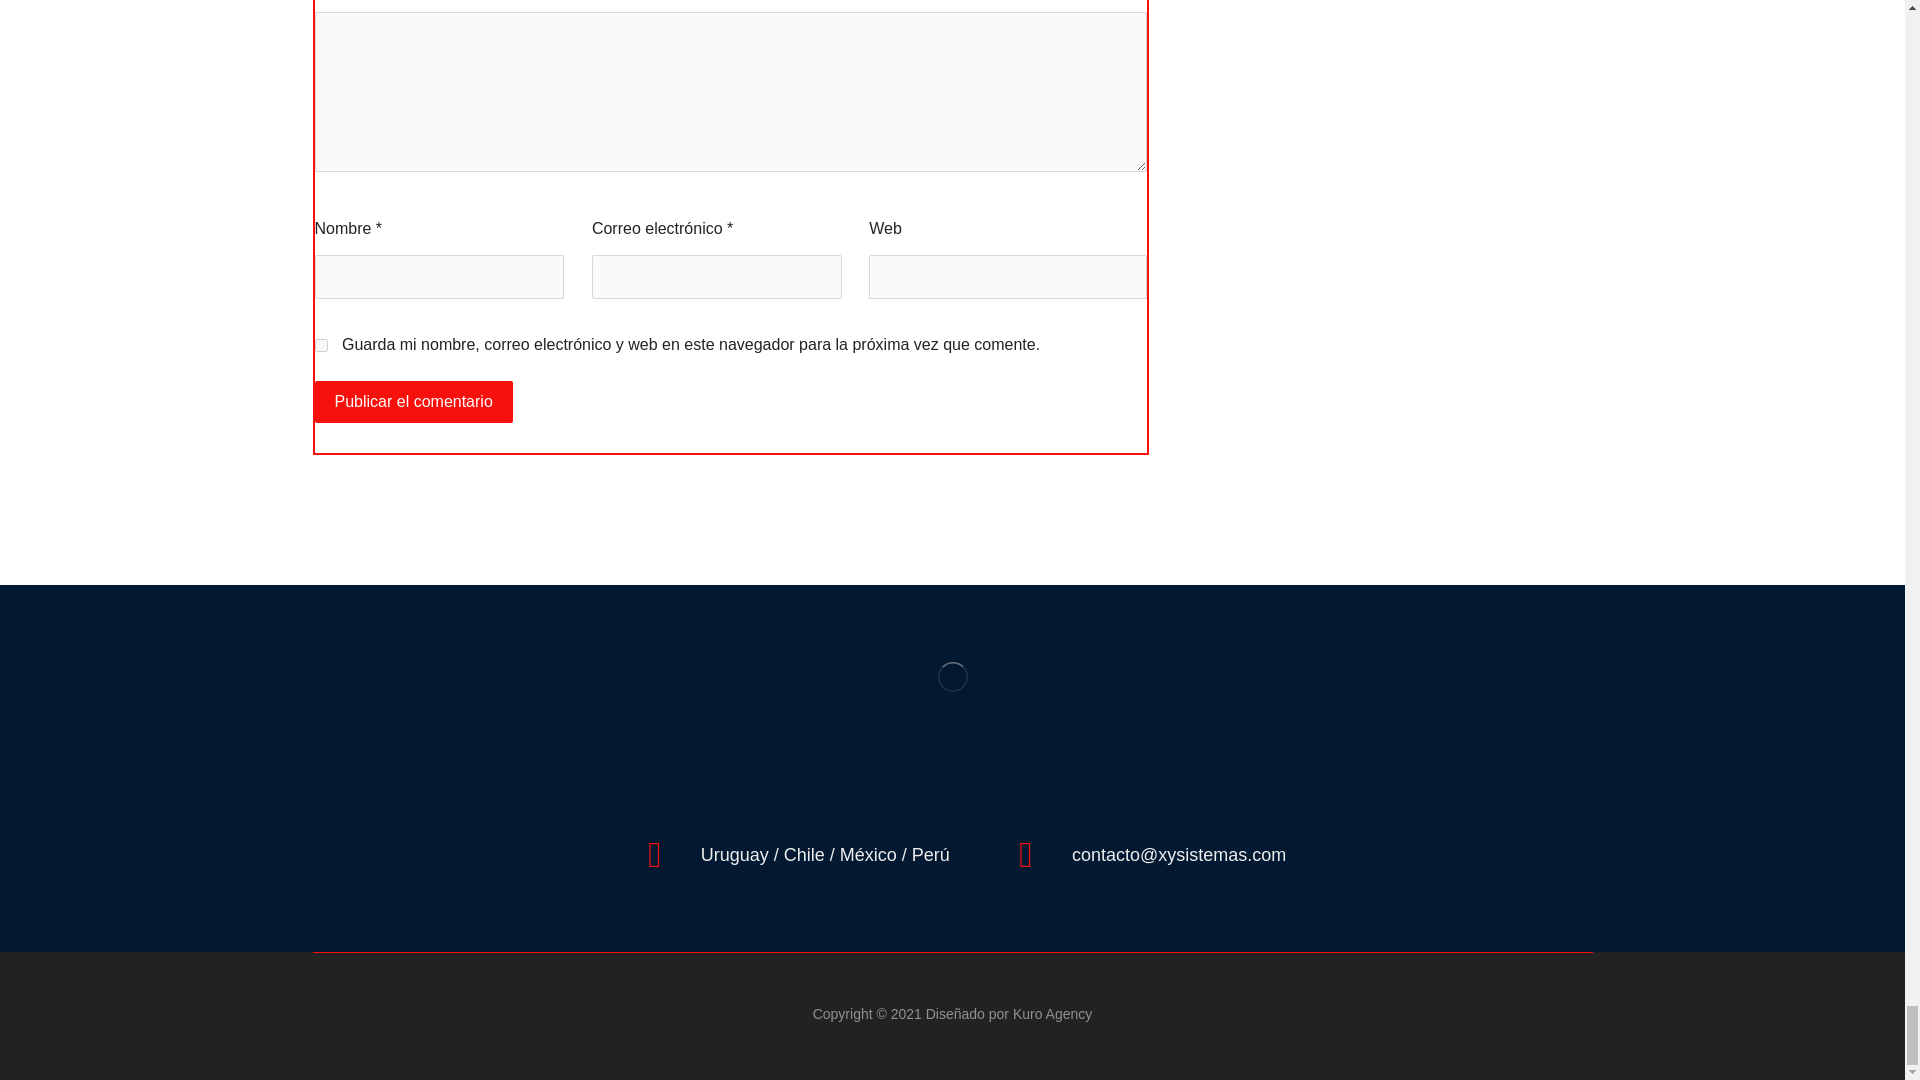 The width and height of the screenshot is (1920, 1080). Describe the element at coordinates (413, 402) in the screenshot. I see `Publicar el comentario` at that location.